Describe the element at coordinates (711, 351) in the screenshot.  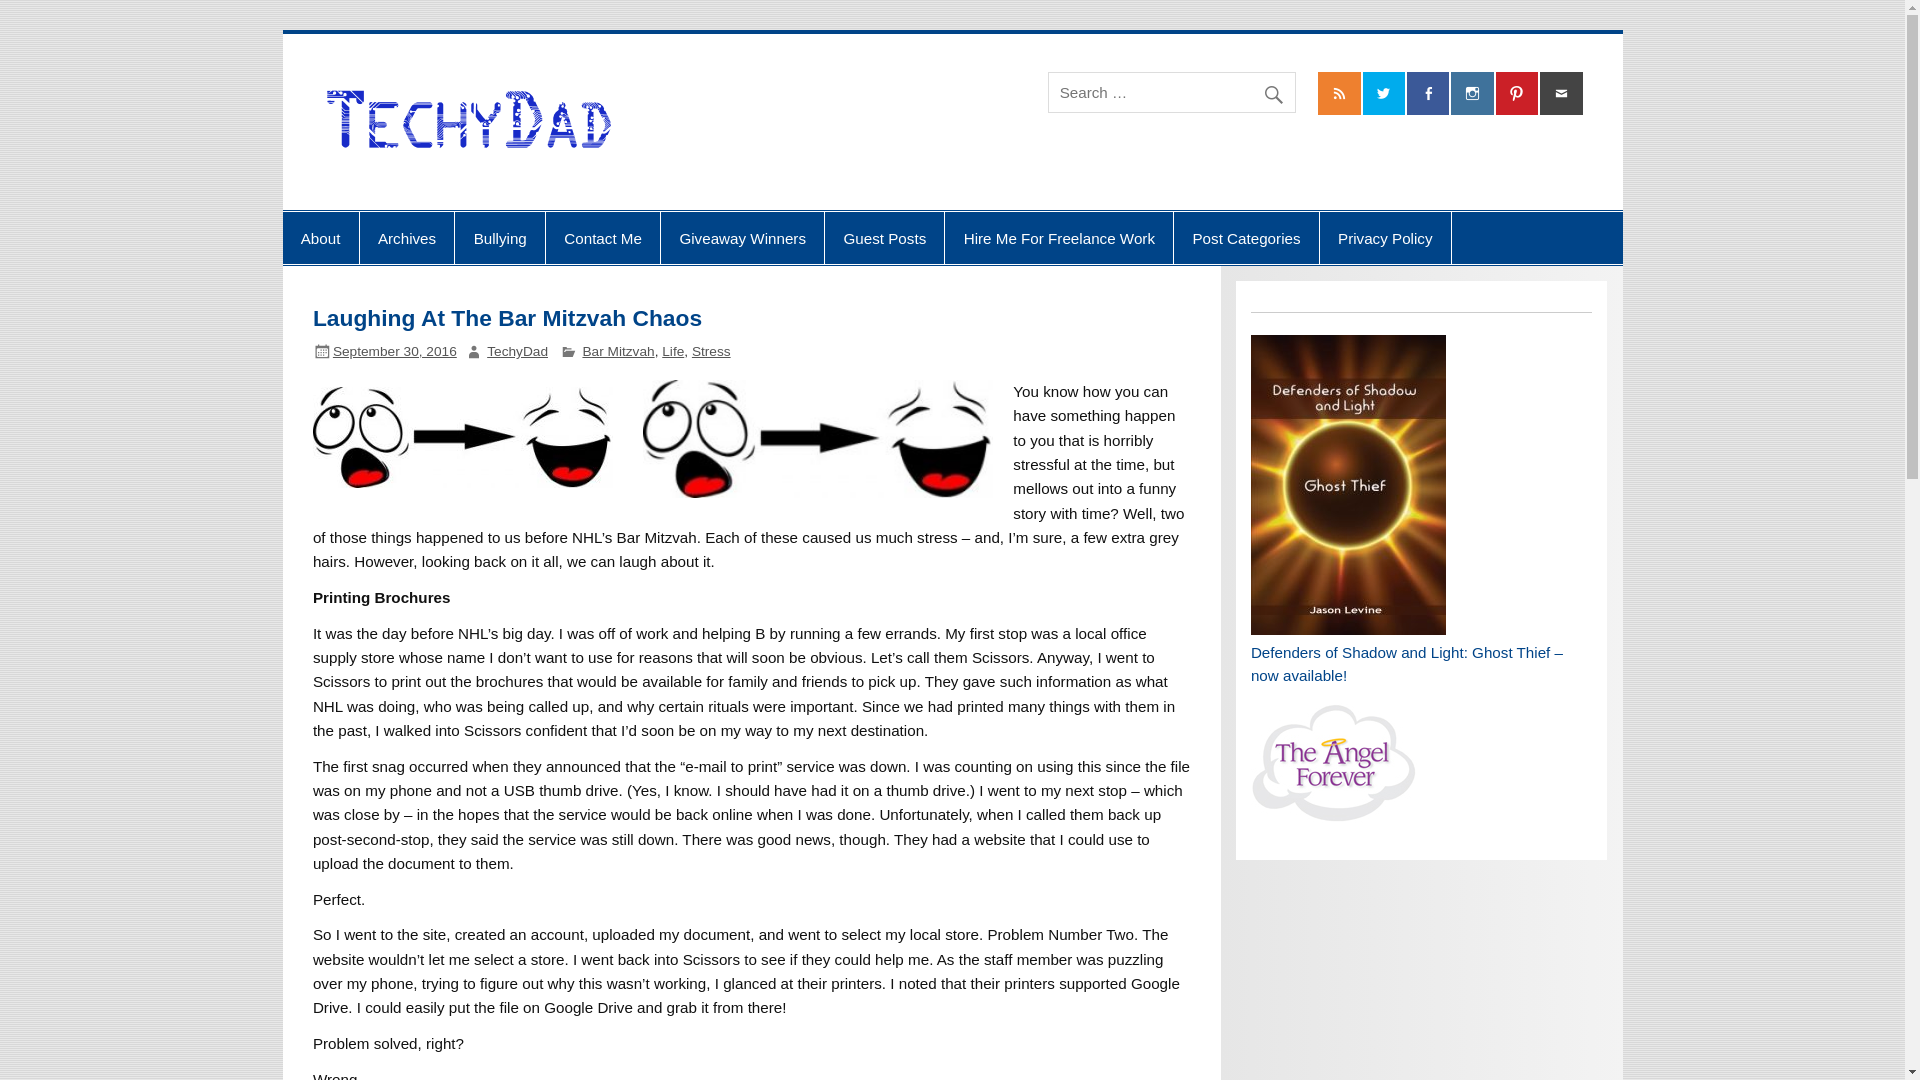
I see `Stress` at that location.